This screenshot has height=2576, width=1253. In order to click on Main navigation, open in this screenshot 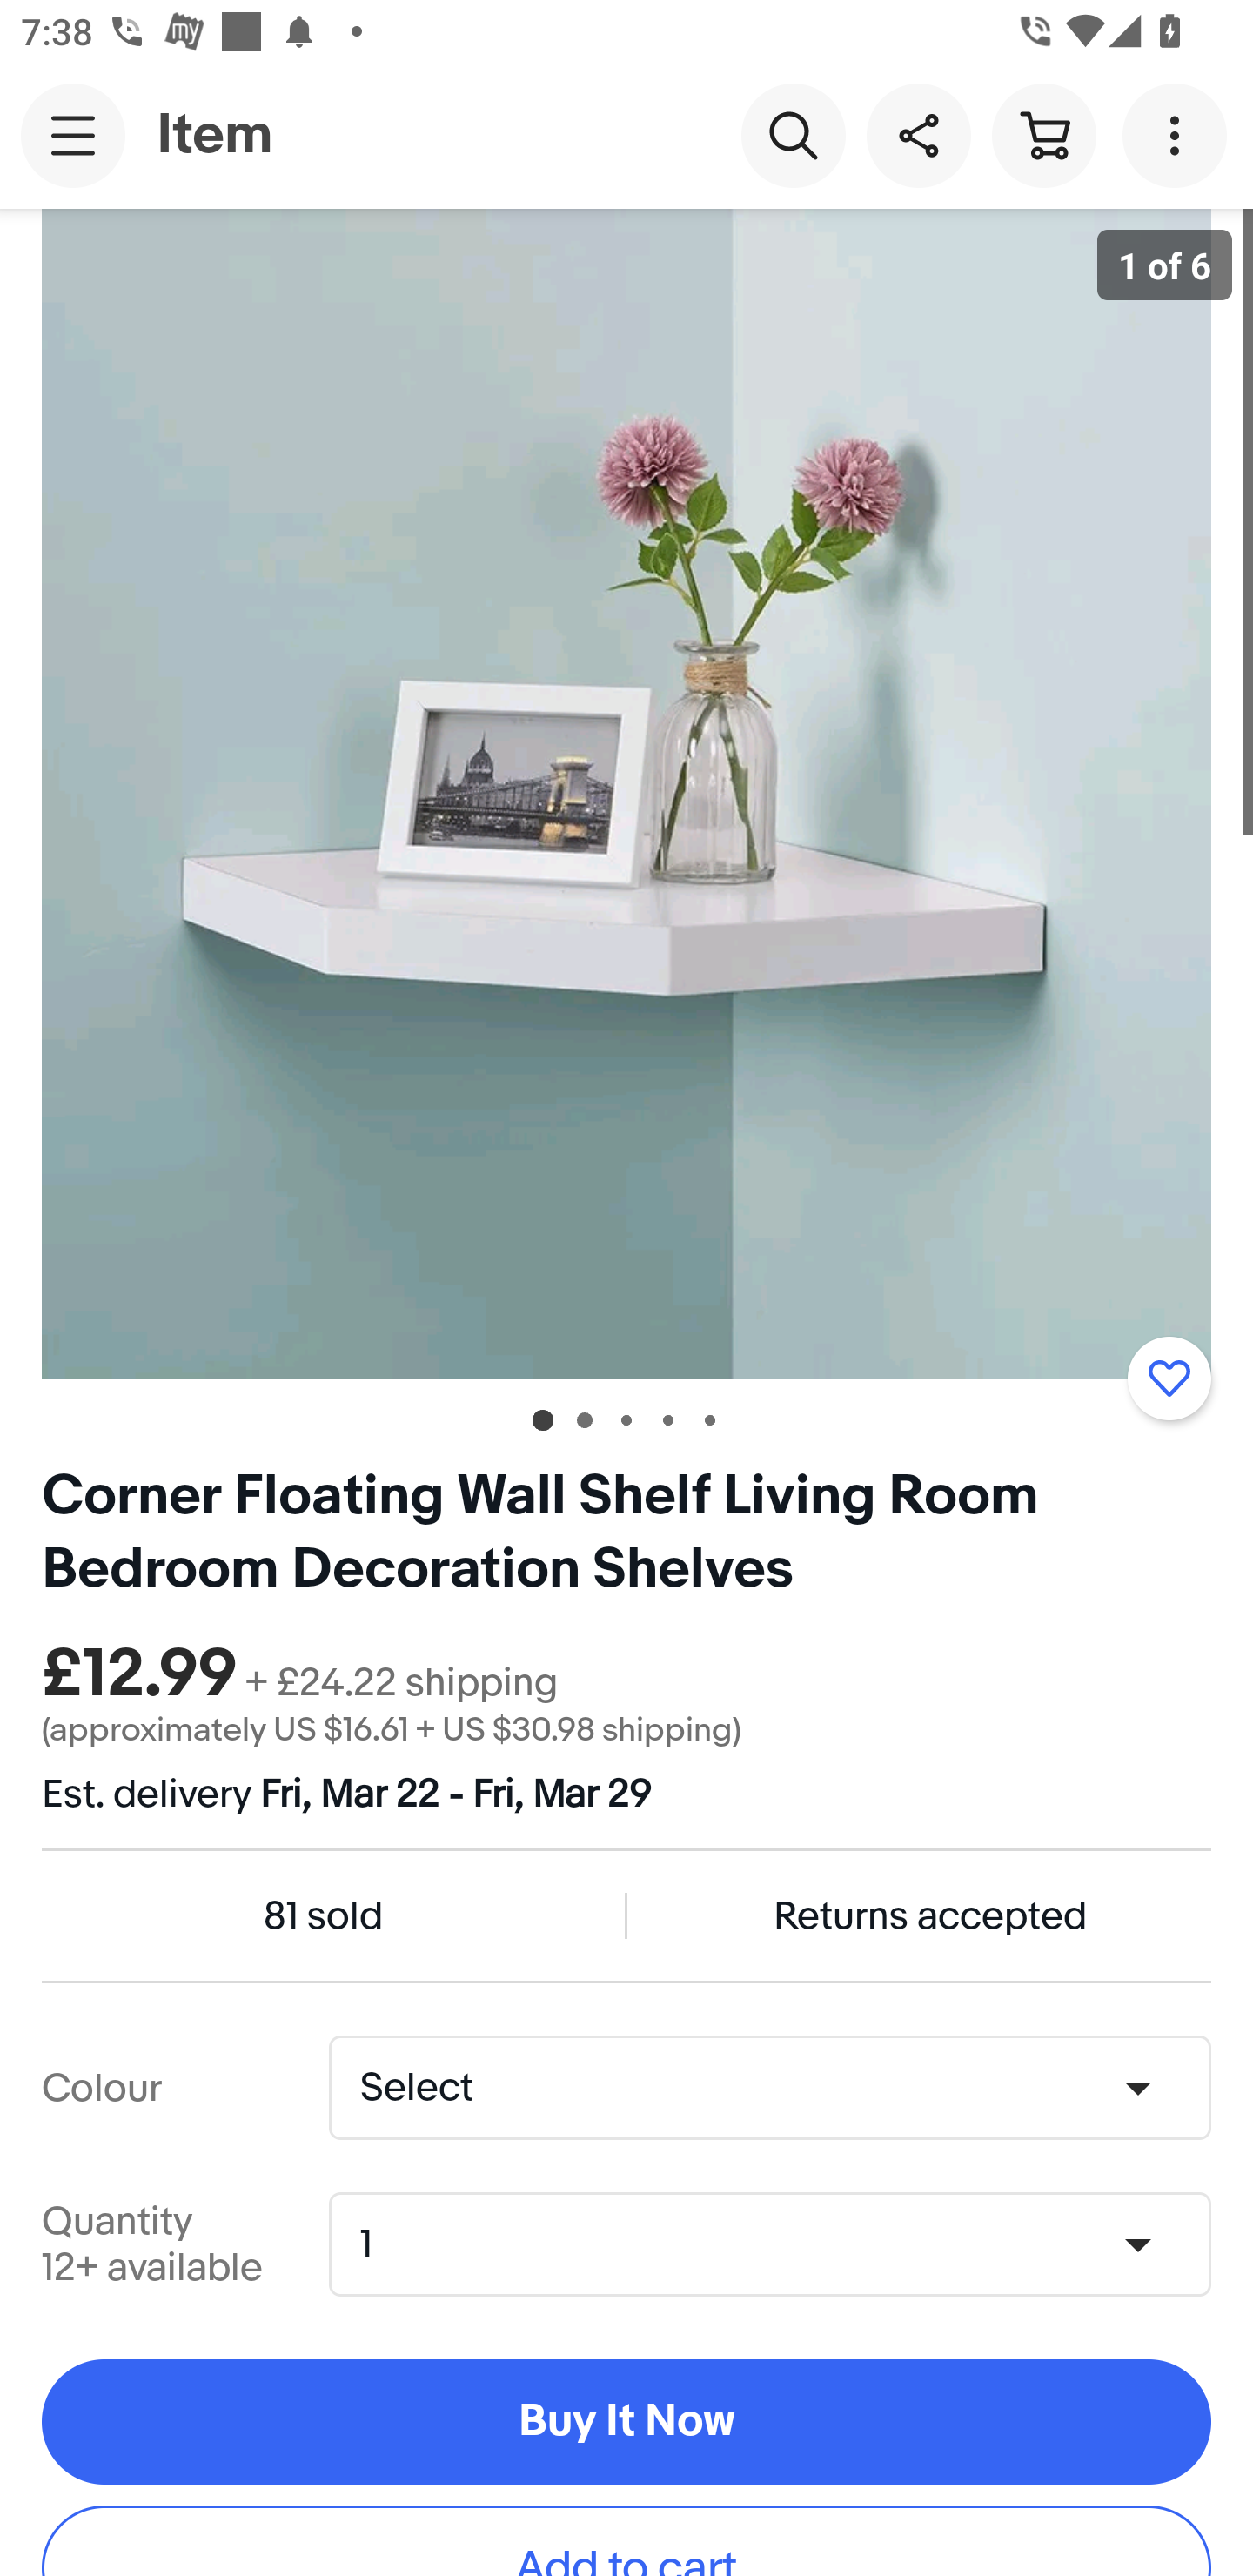, I will do `click(73, 135)`.